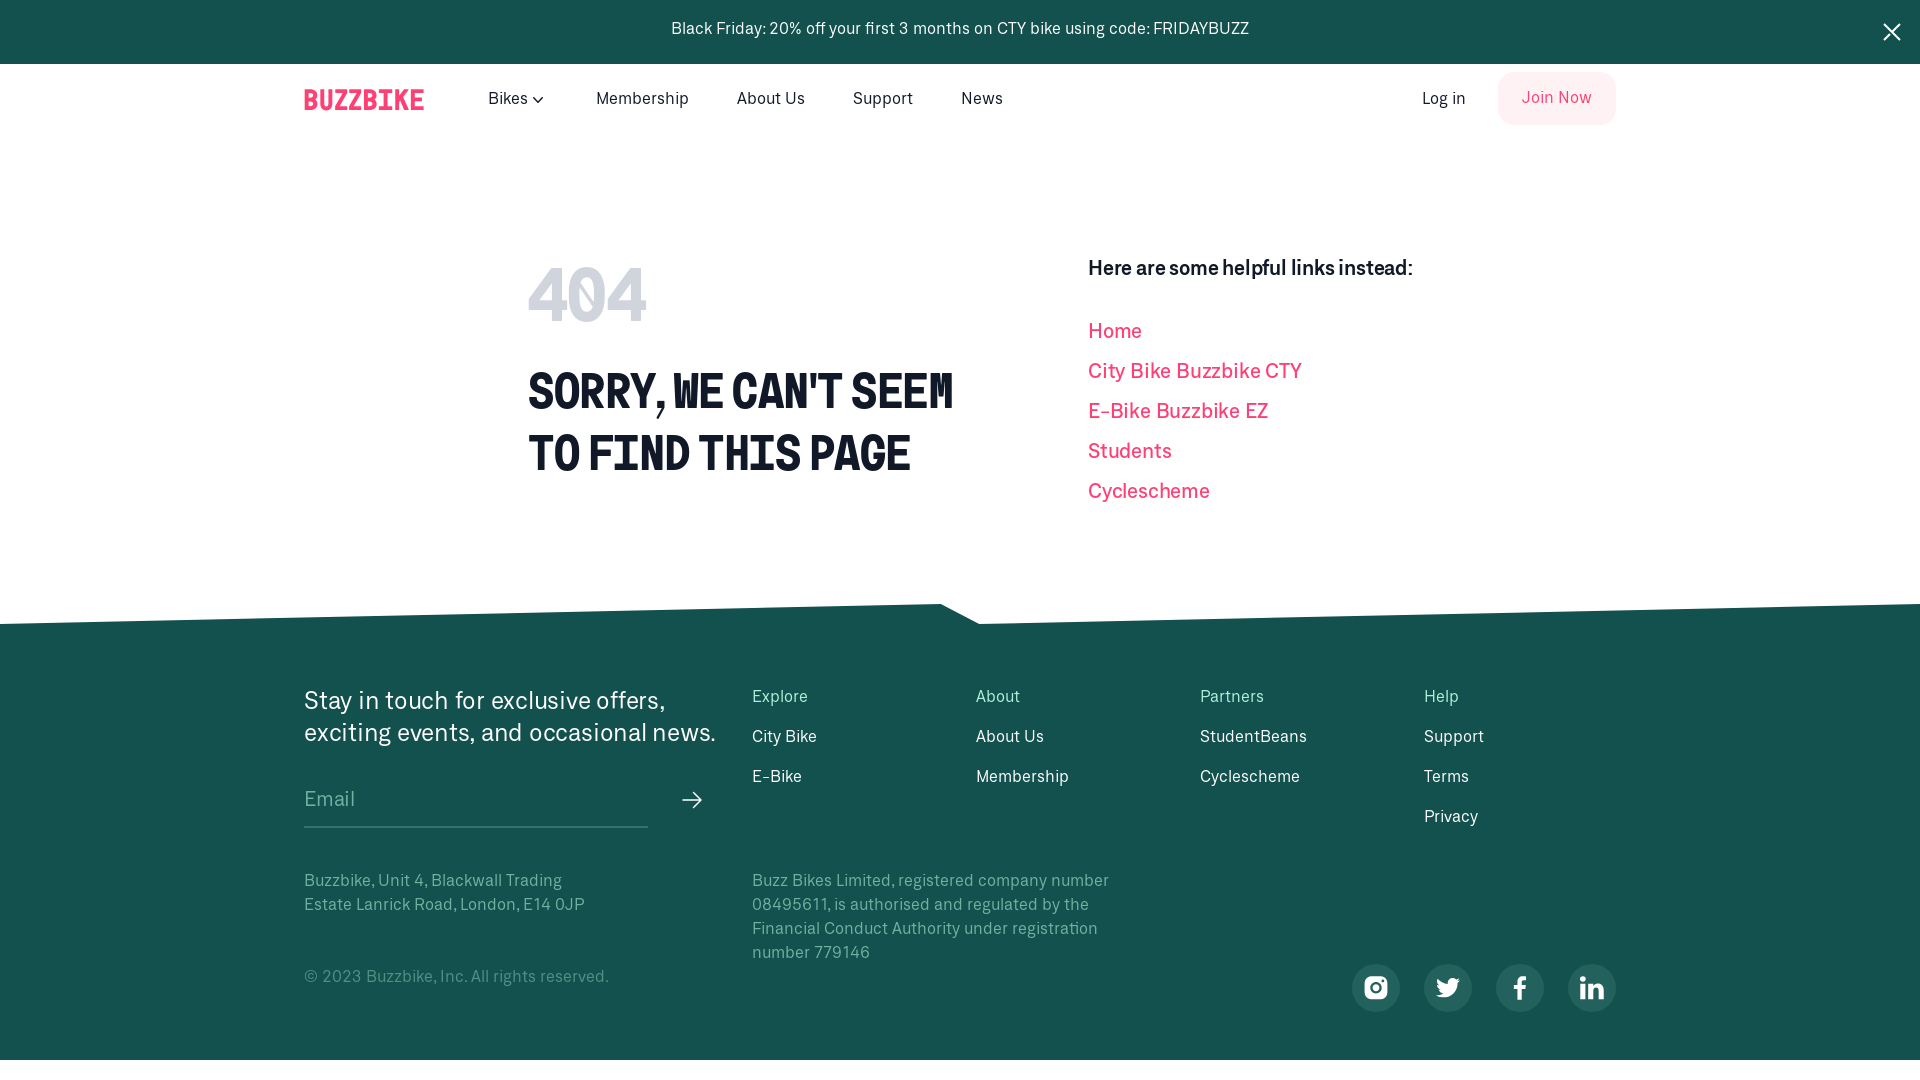 The image size is (1920, 1080). What do you see at coordinates (1444, 98) in the screenshot?
I see `Log in` at bounding box center [1444, 98].